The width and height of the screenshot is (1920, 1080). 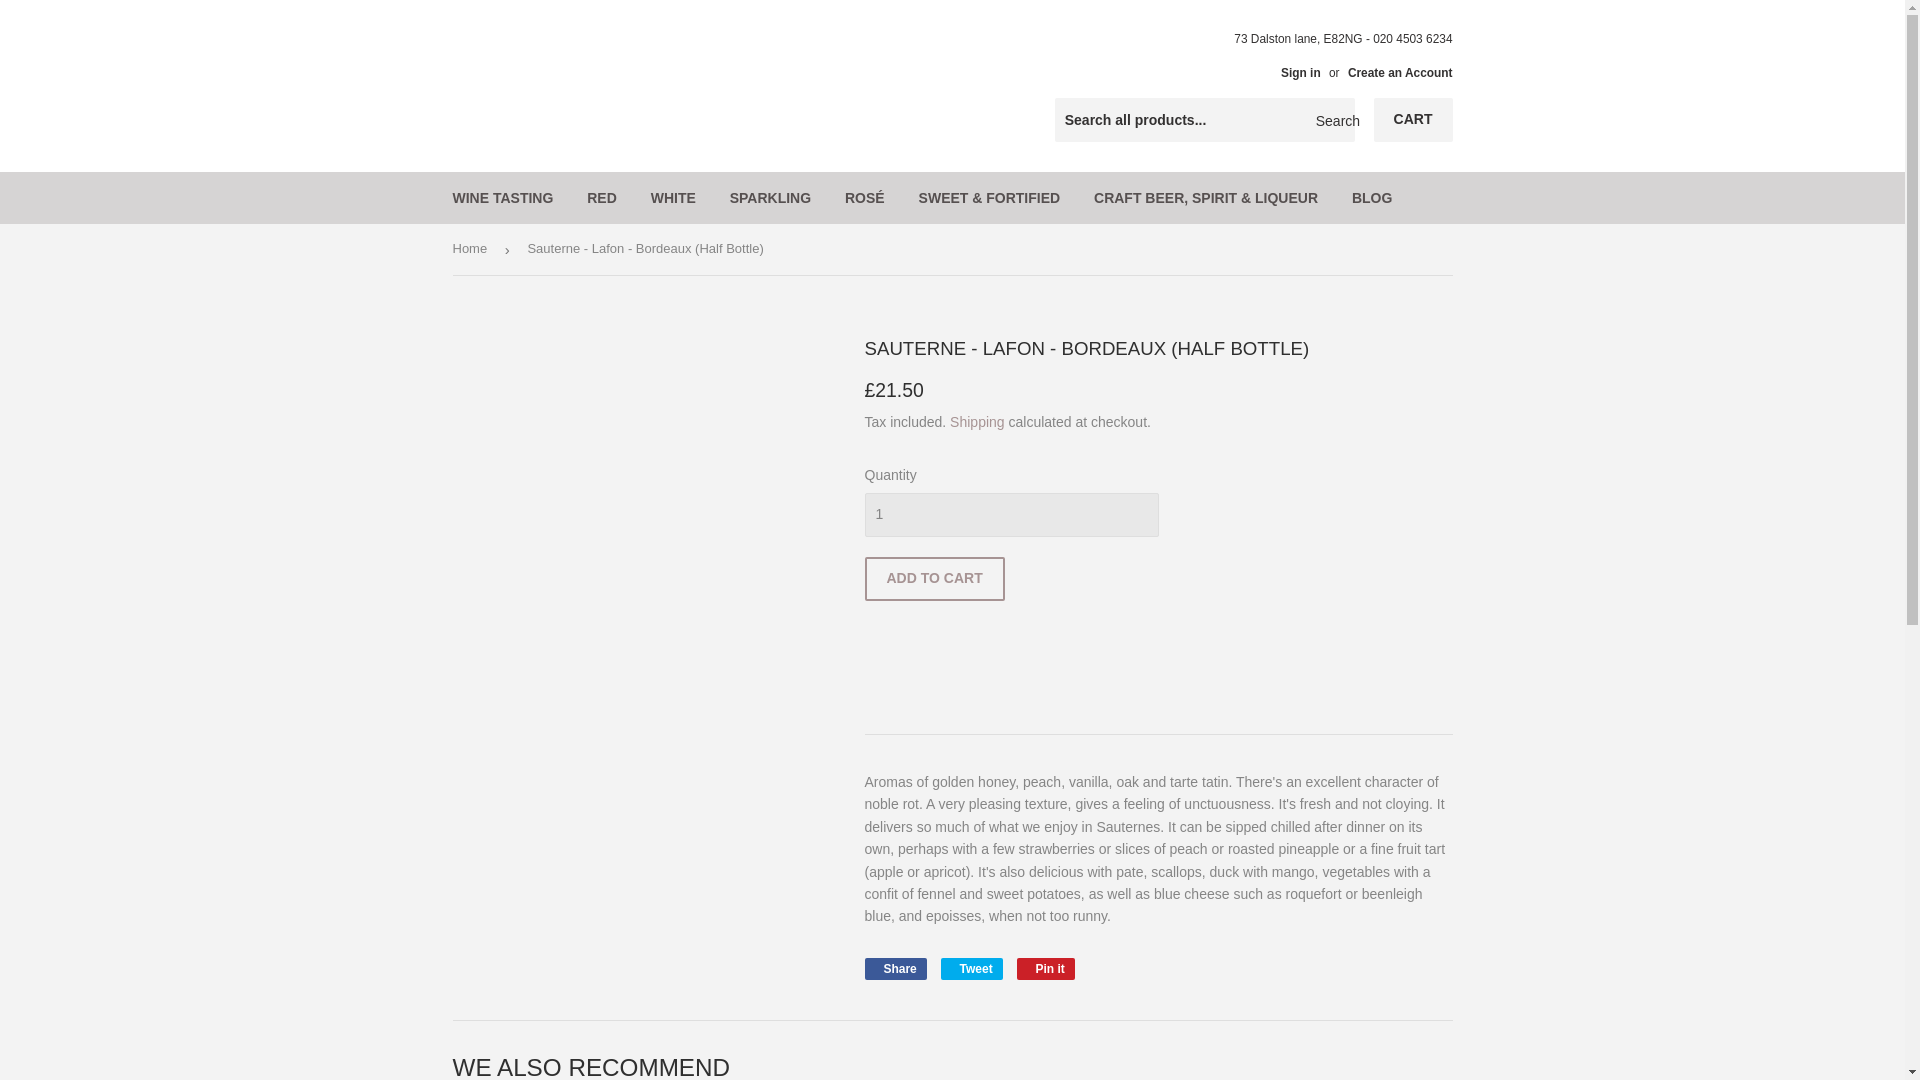 What do you see at coordinates (1046, 968) in the screenshot?
I see `ADD TO CART` at bounding box center [1046, 968].